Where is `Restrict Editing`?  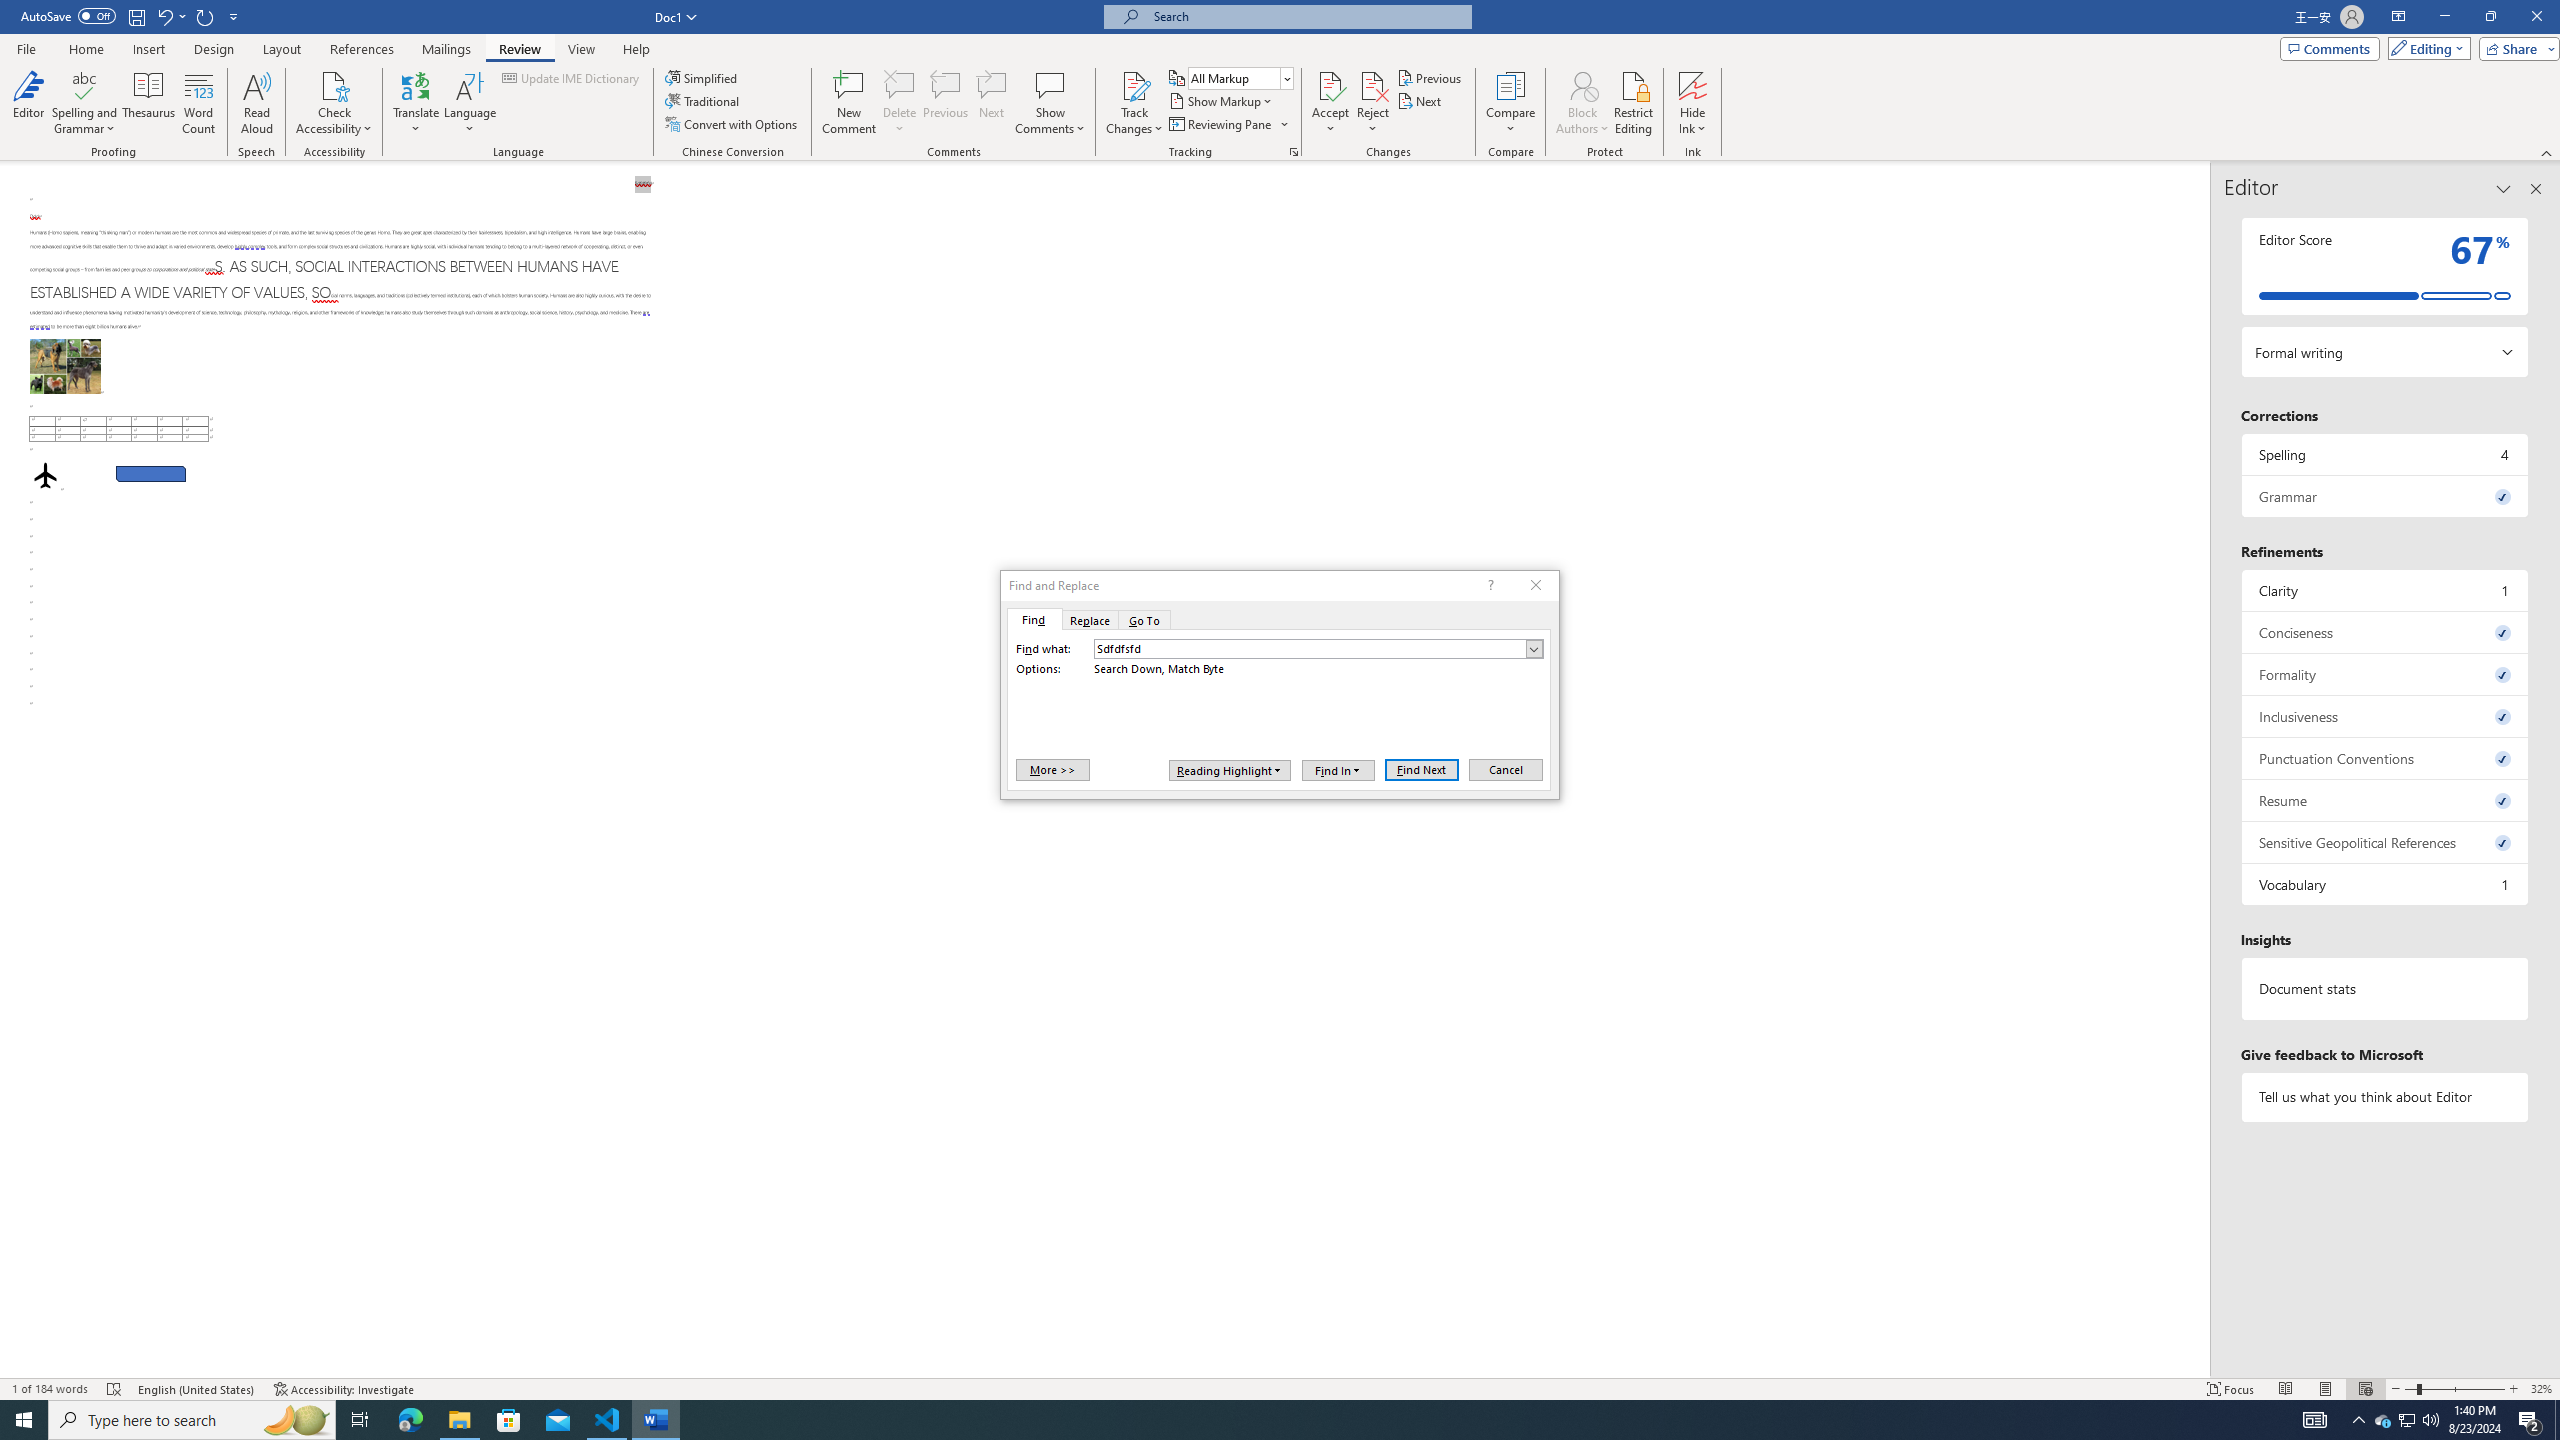
Restrict Editing is located at coordinates (1634, 103).